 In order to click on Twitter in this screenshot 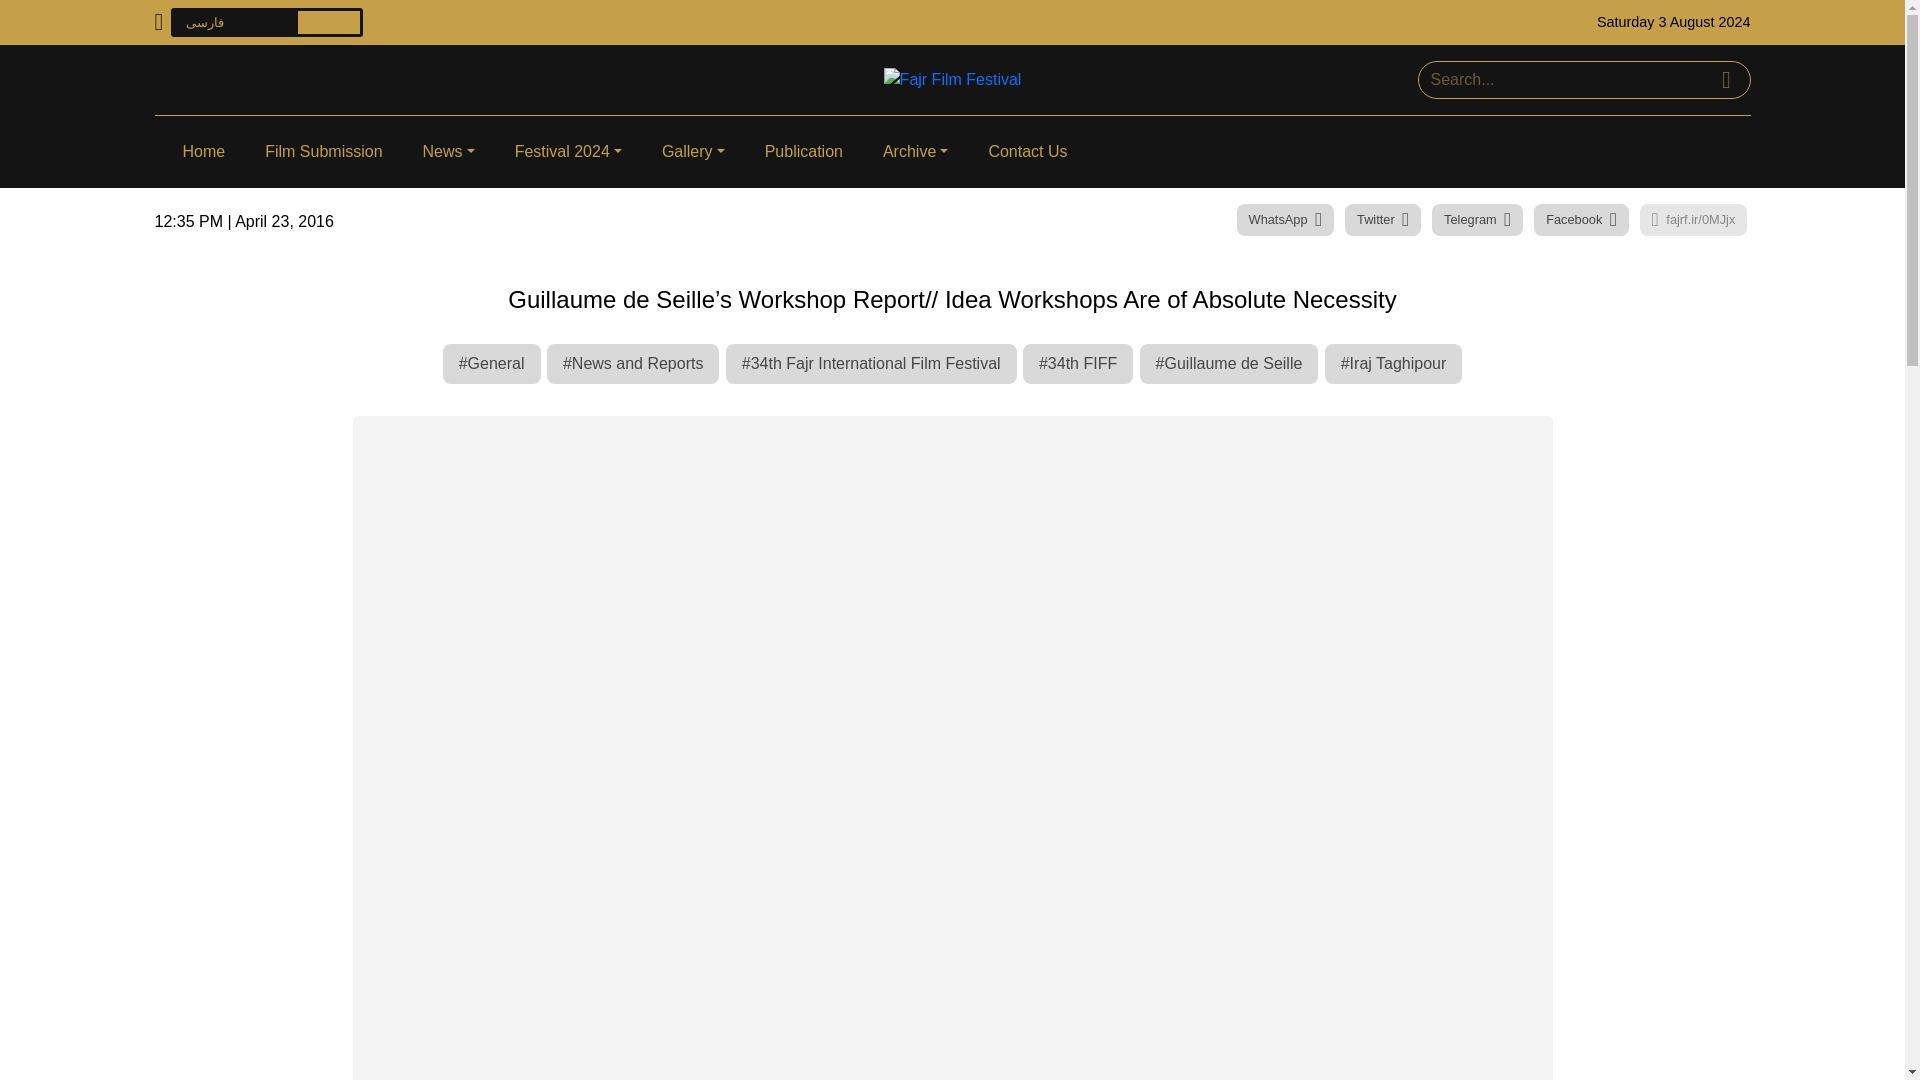, I will do `click(1382, 220)`.